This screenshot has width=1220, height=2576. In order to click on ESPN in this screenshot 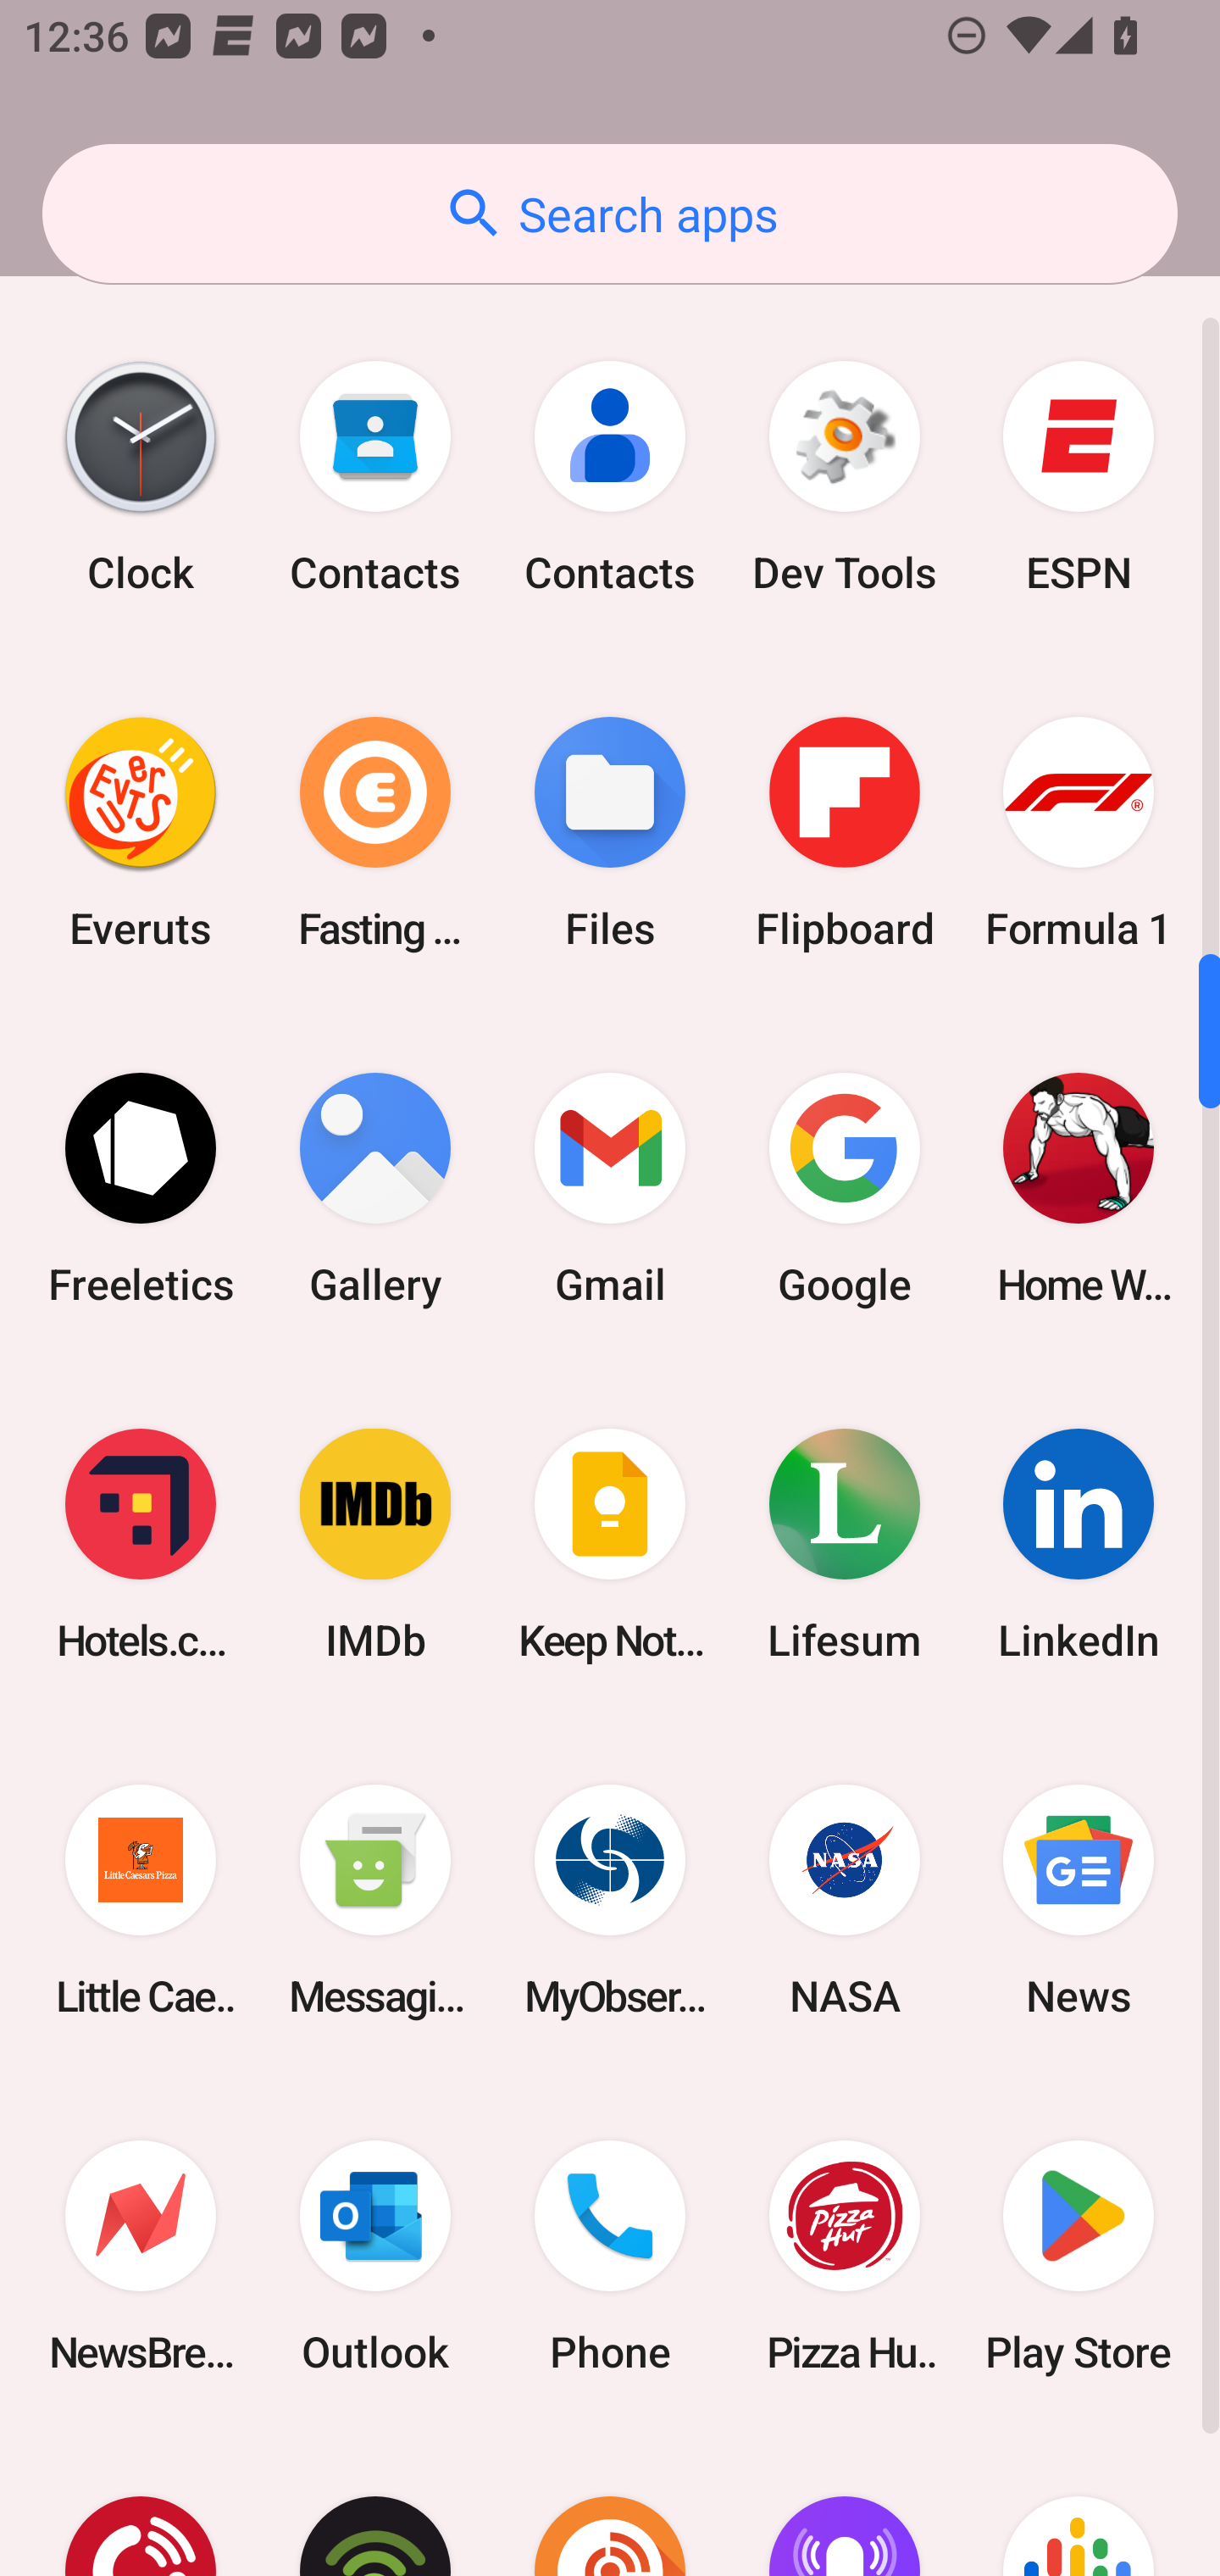, I will do `click(1079, 476)`.